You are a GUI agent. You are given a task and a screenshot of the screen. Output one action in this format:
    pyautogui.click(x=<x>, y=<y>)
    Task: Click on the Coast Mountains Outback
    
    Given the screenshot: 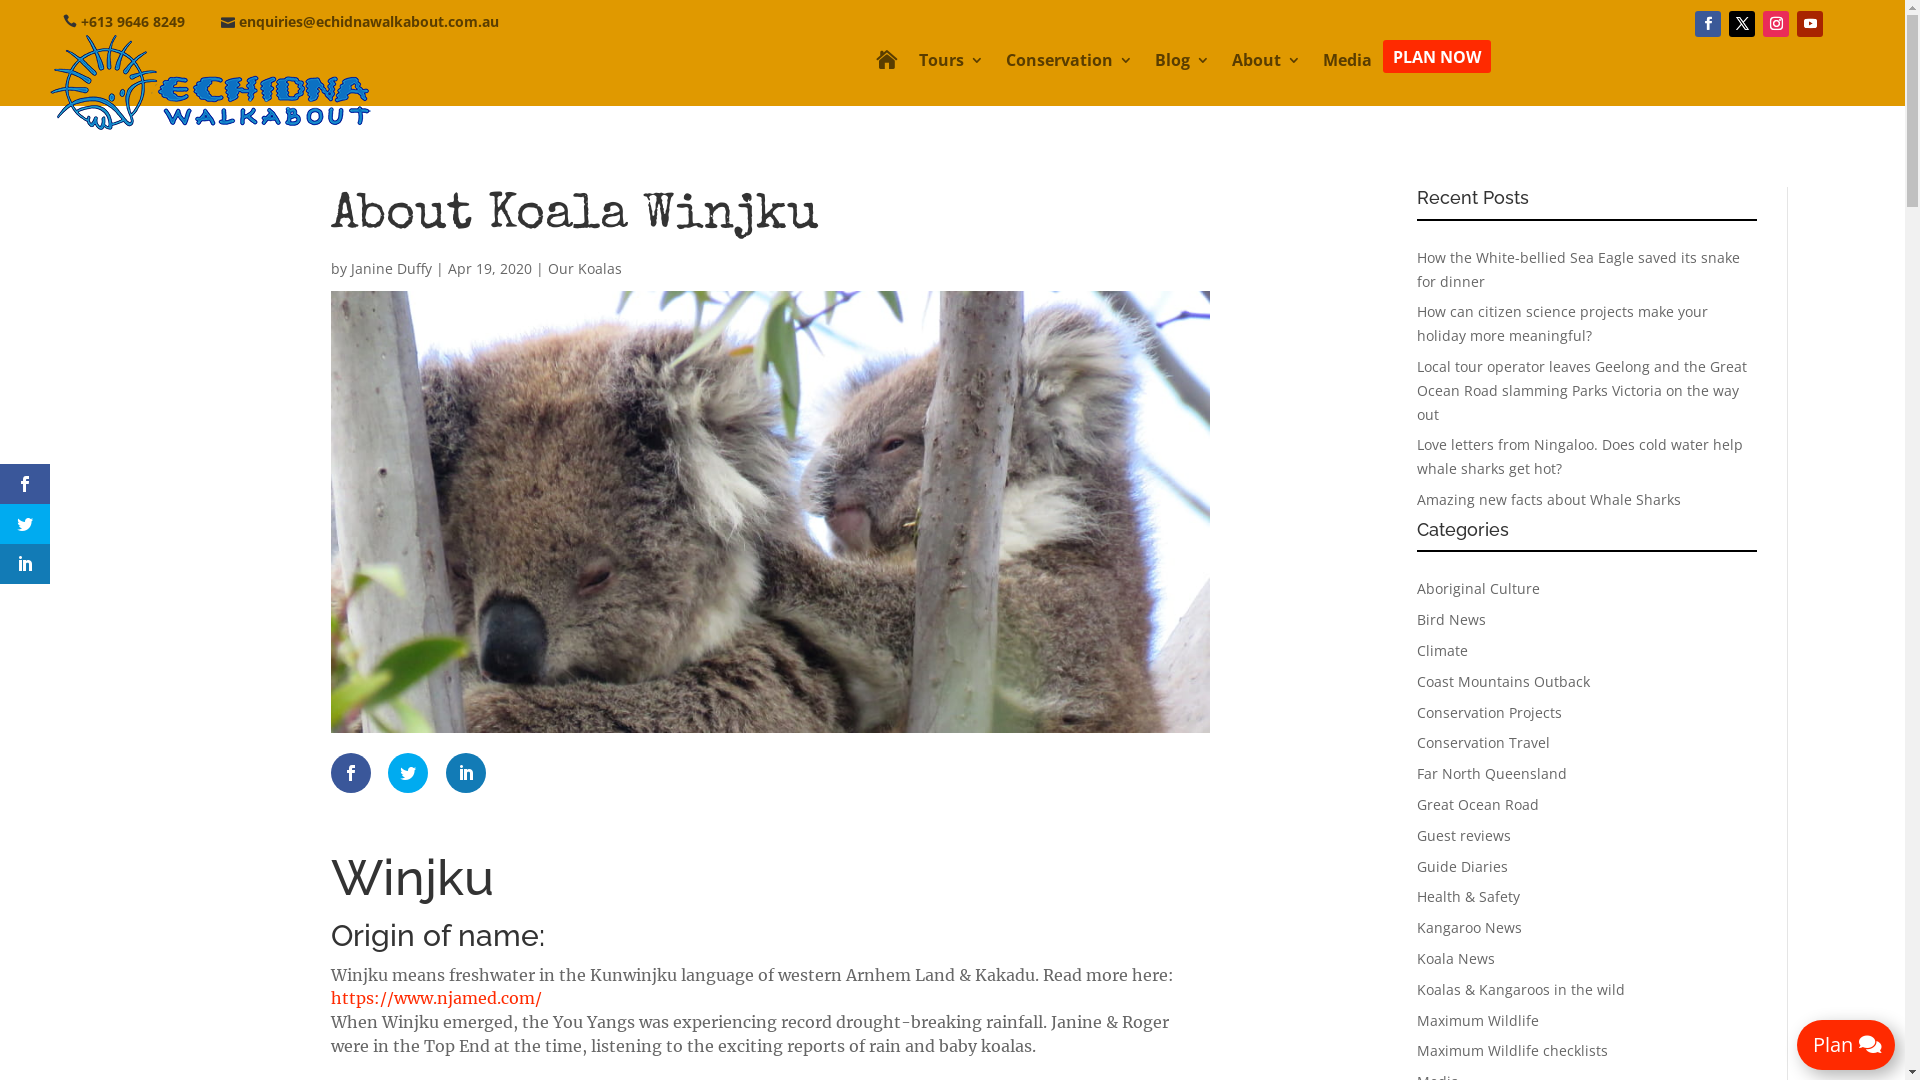 What is the action you would take?
    pyautogui.click(x=1504, y=682)
    